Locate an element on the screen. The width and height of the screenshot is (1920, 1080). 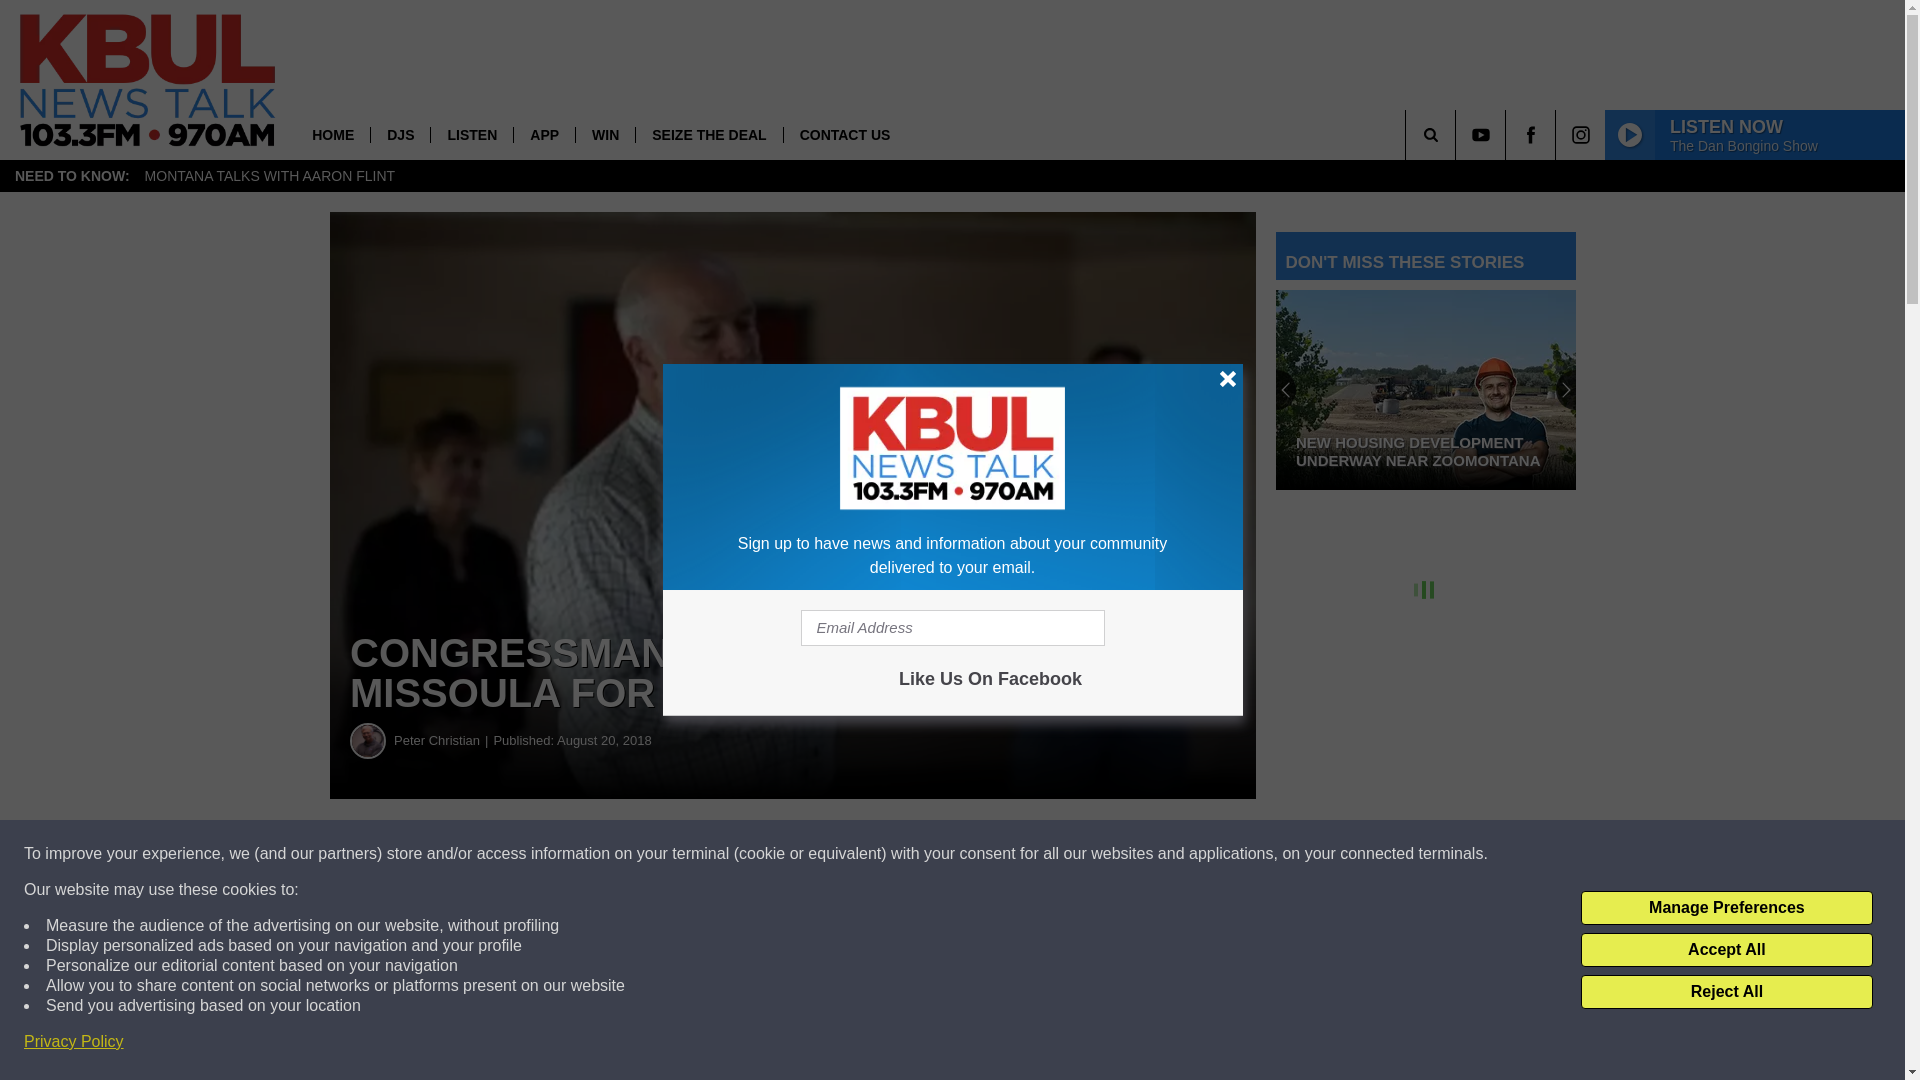
Share on Facebook is located at coordinates (608, 854).